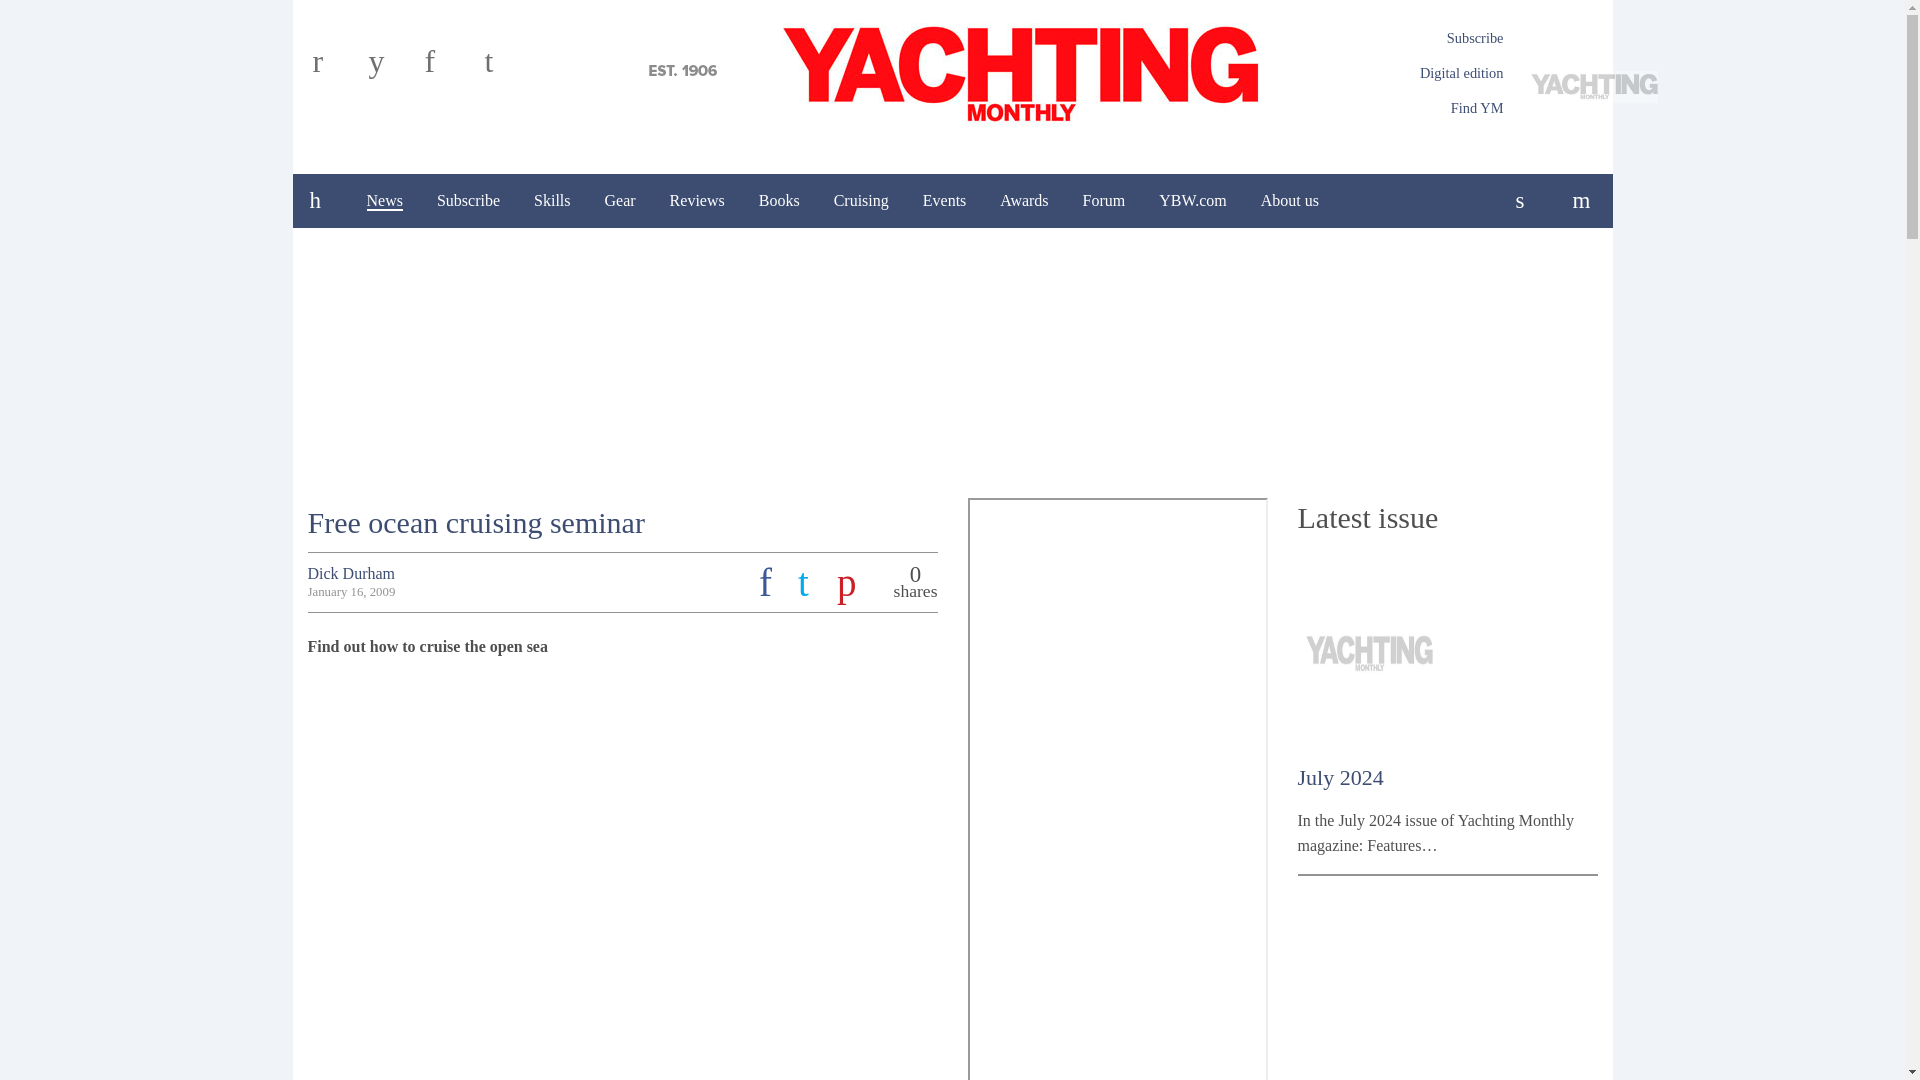 Image resolution: width=1920 pixels, height=1080 pixels. I want to click on Digital edition, so click(1462, 72).